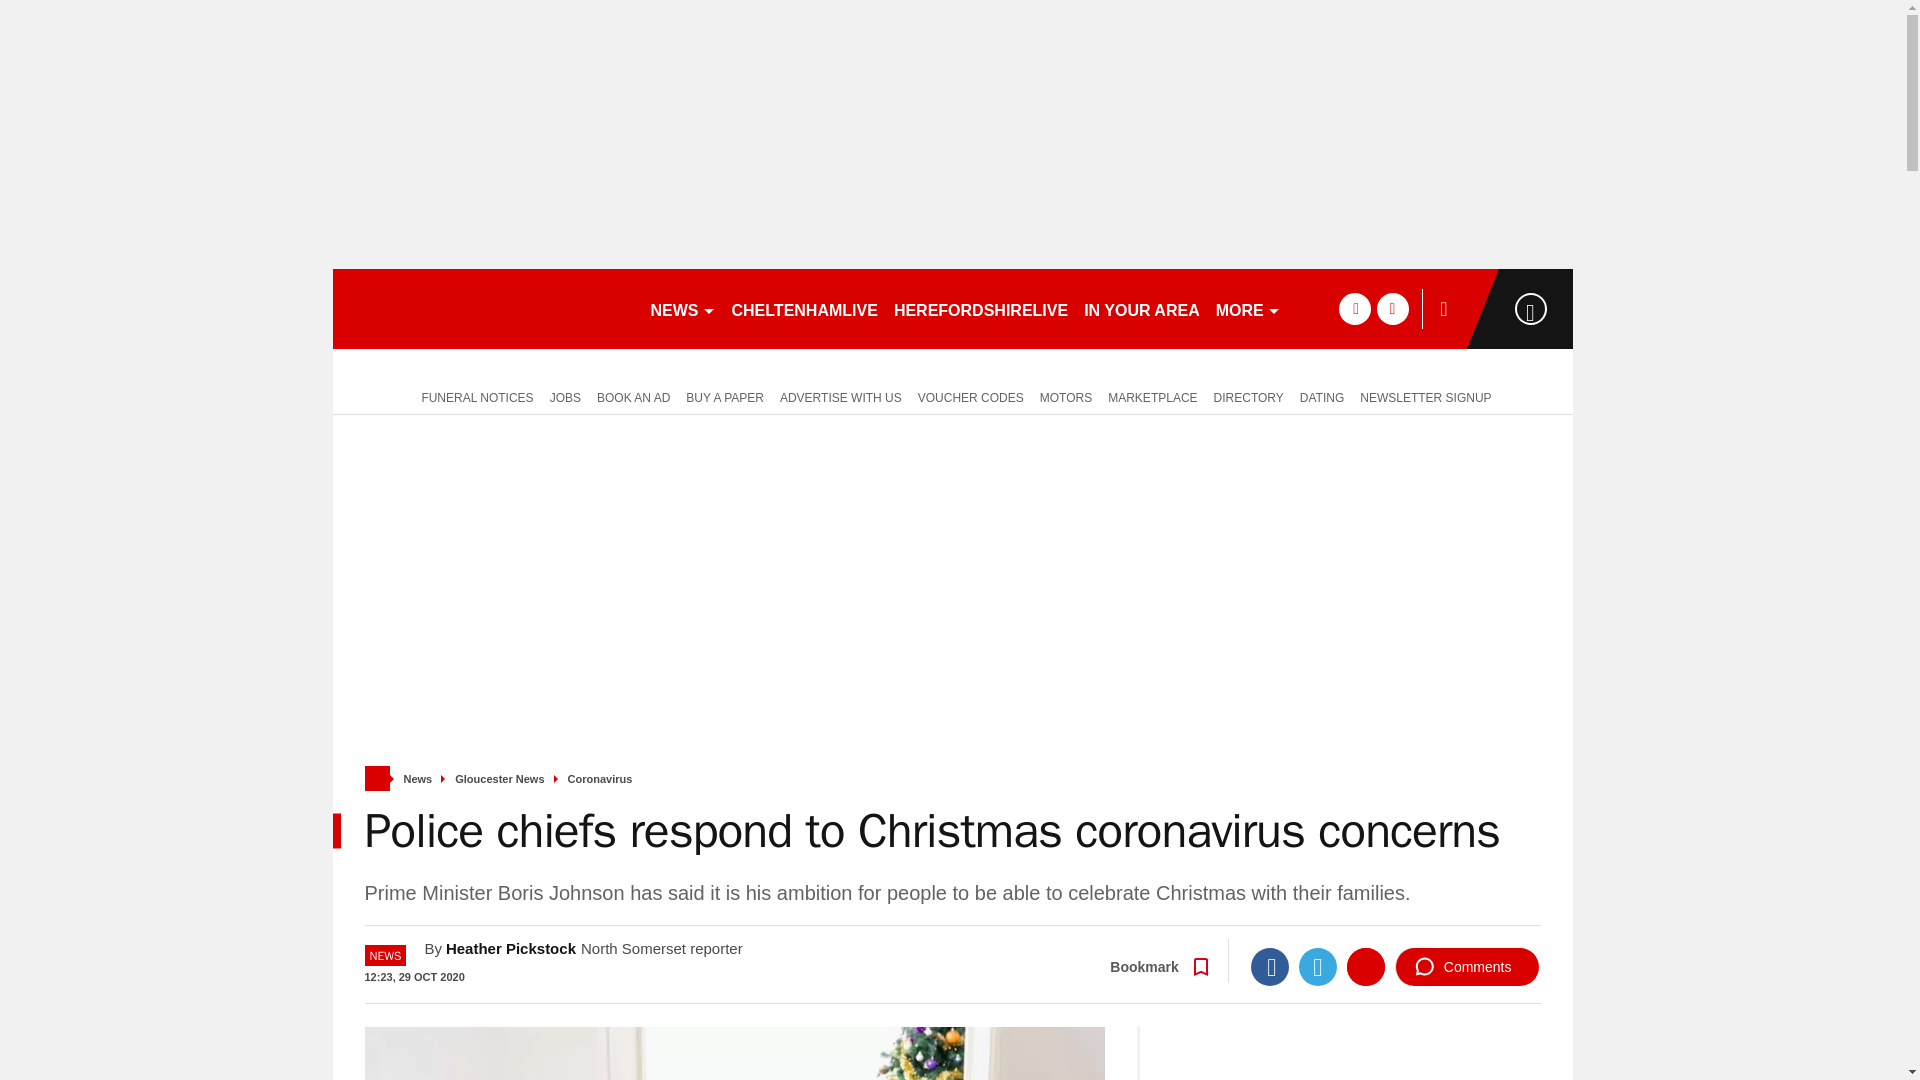 This screenshot has width=1920, height=1080. I want to click on CHELTENHAMLIVE, so click(804, 308).